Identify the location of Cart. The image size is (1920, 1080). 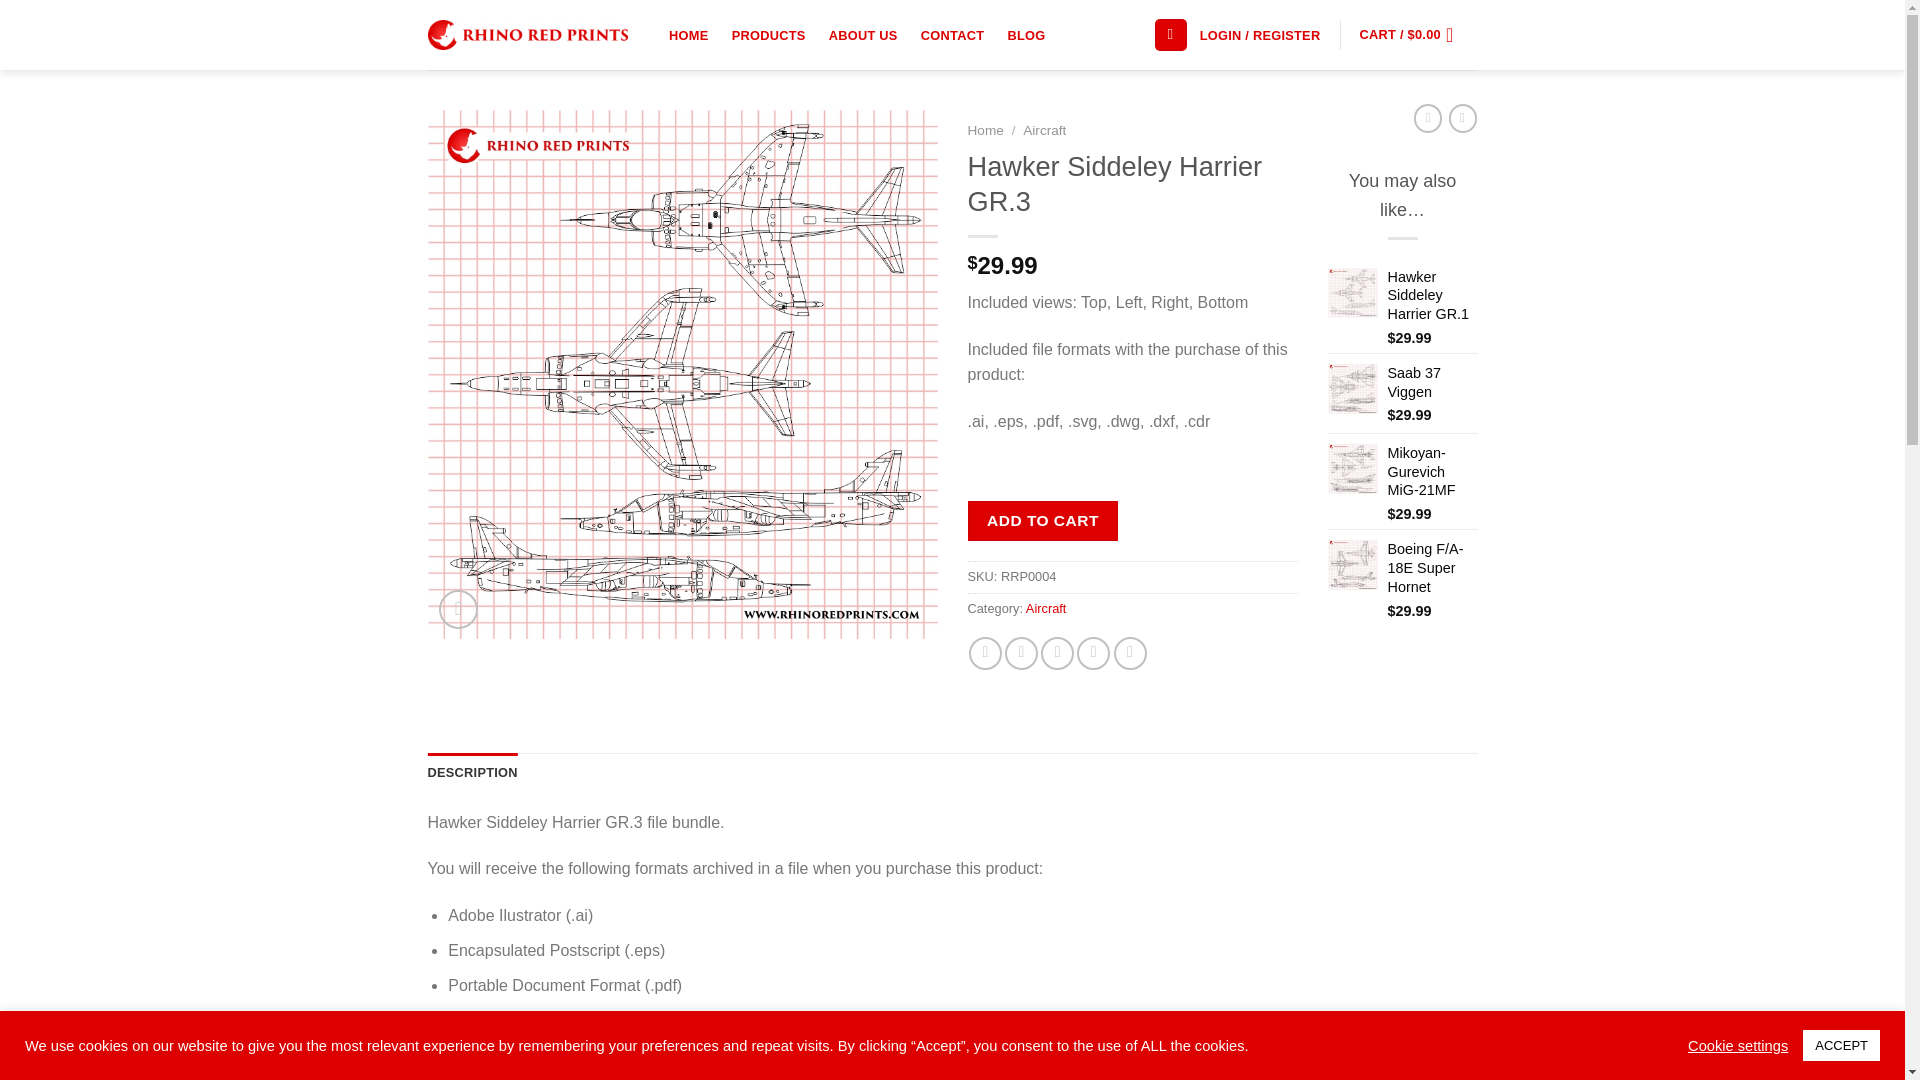
(1412, 34).